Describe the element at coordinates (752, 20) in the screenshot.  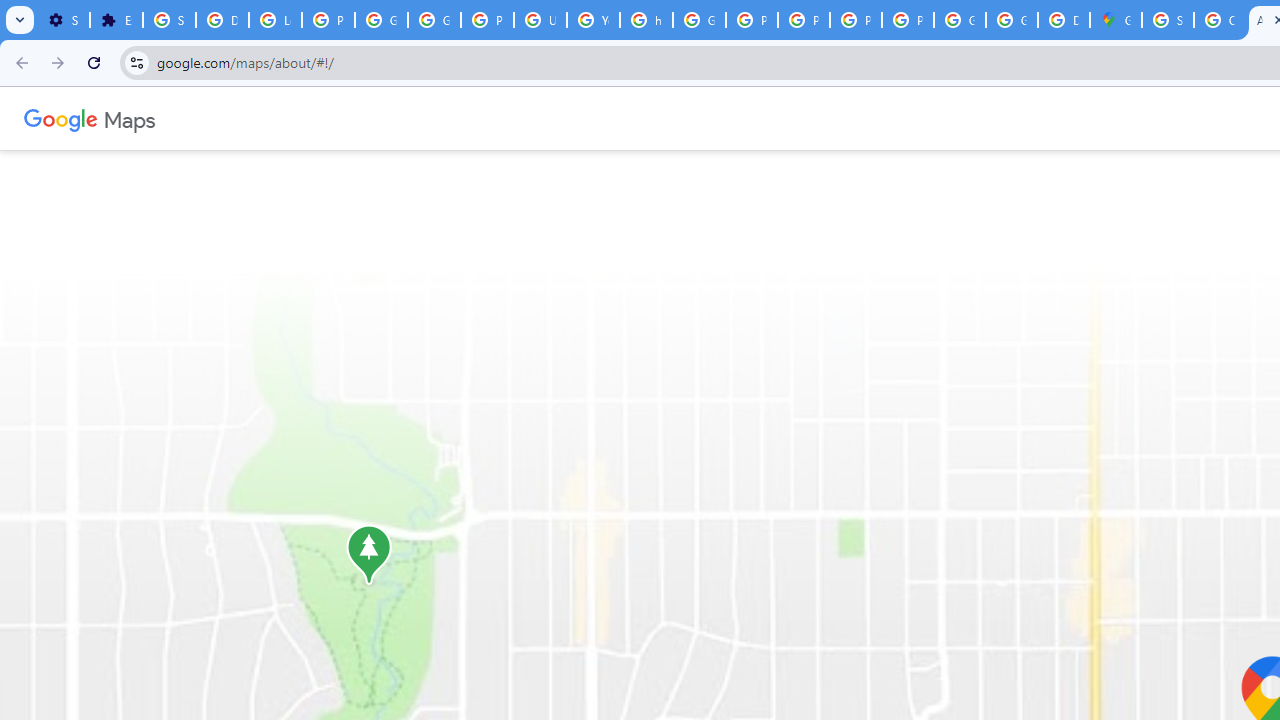
I see `Privacy Help Center - Policies Help` at that location.